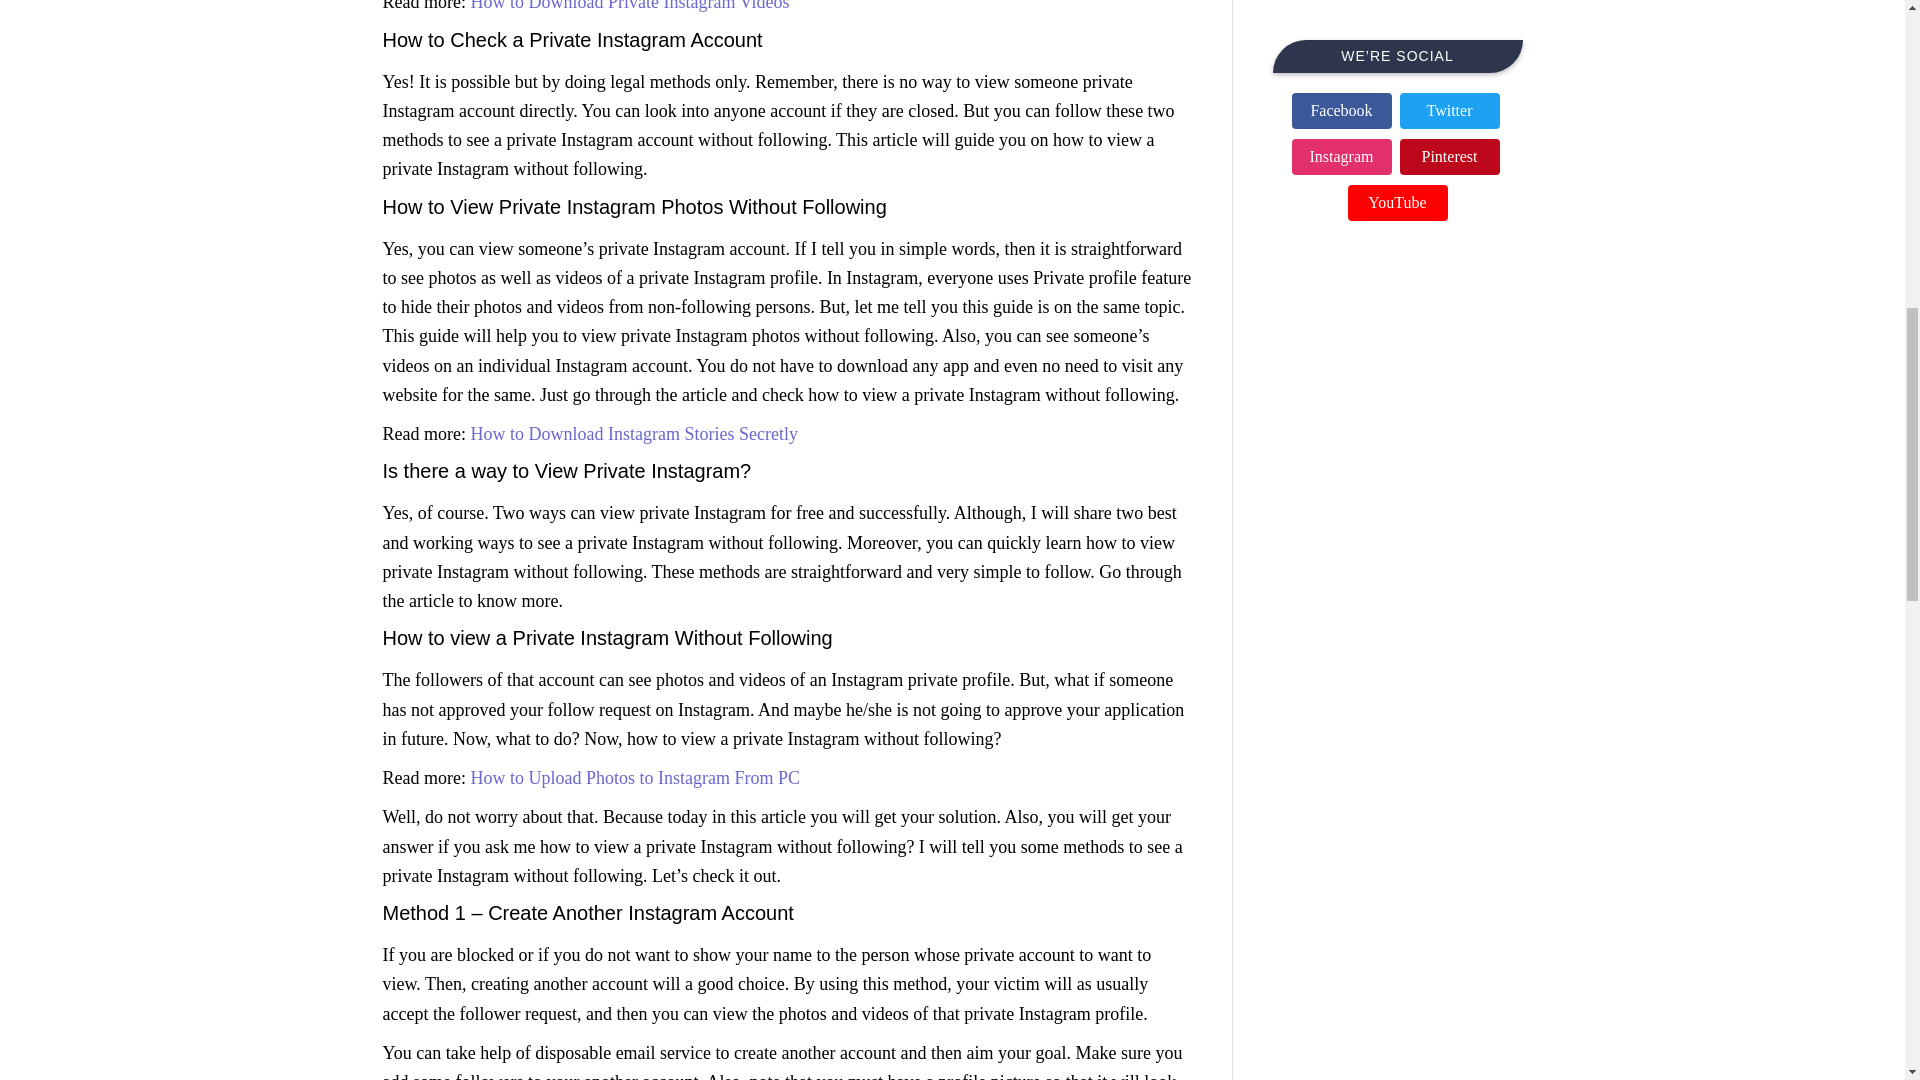 The height and width of the screenshot is (1080, 1920). What do you see at coordinates (633, 434) in the screenshot?
I see `How to Download Instagram Stories Secretly` at bounding box center [633, 434].